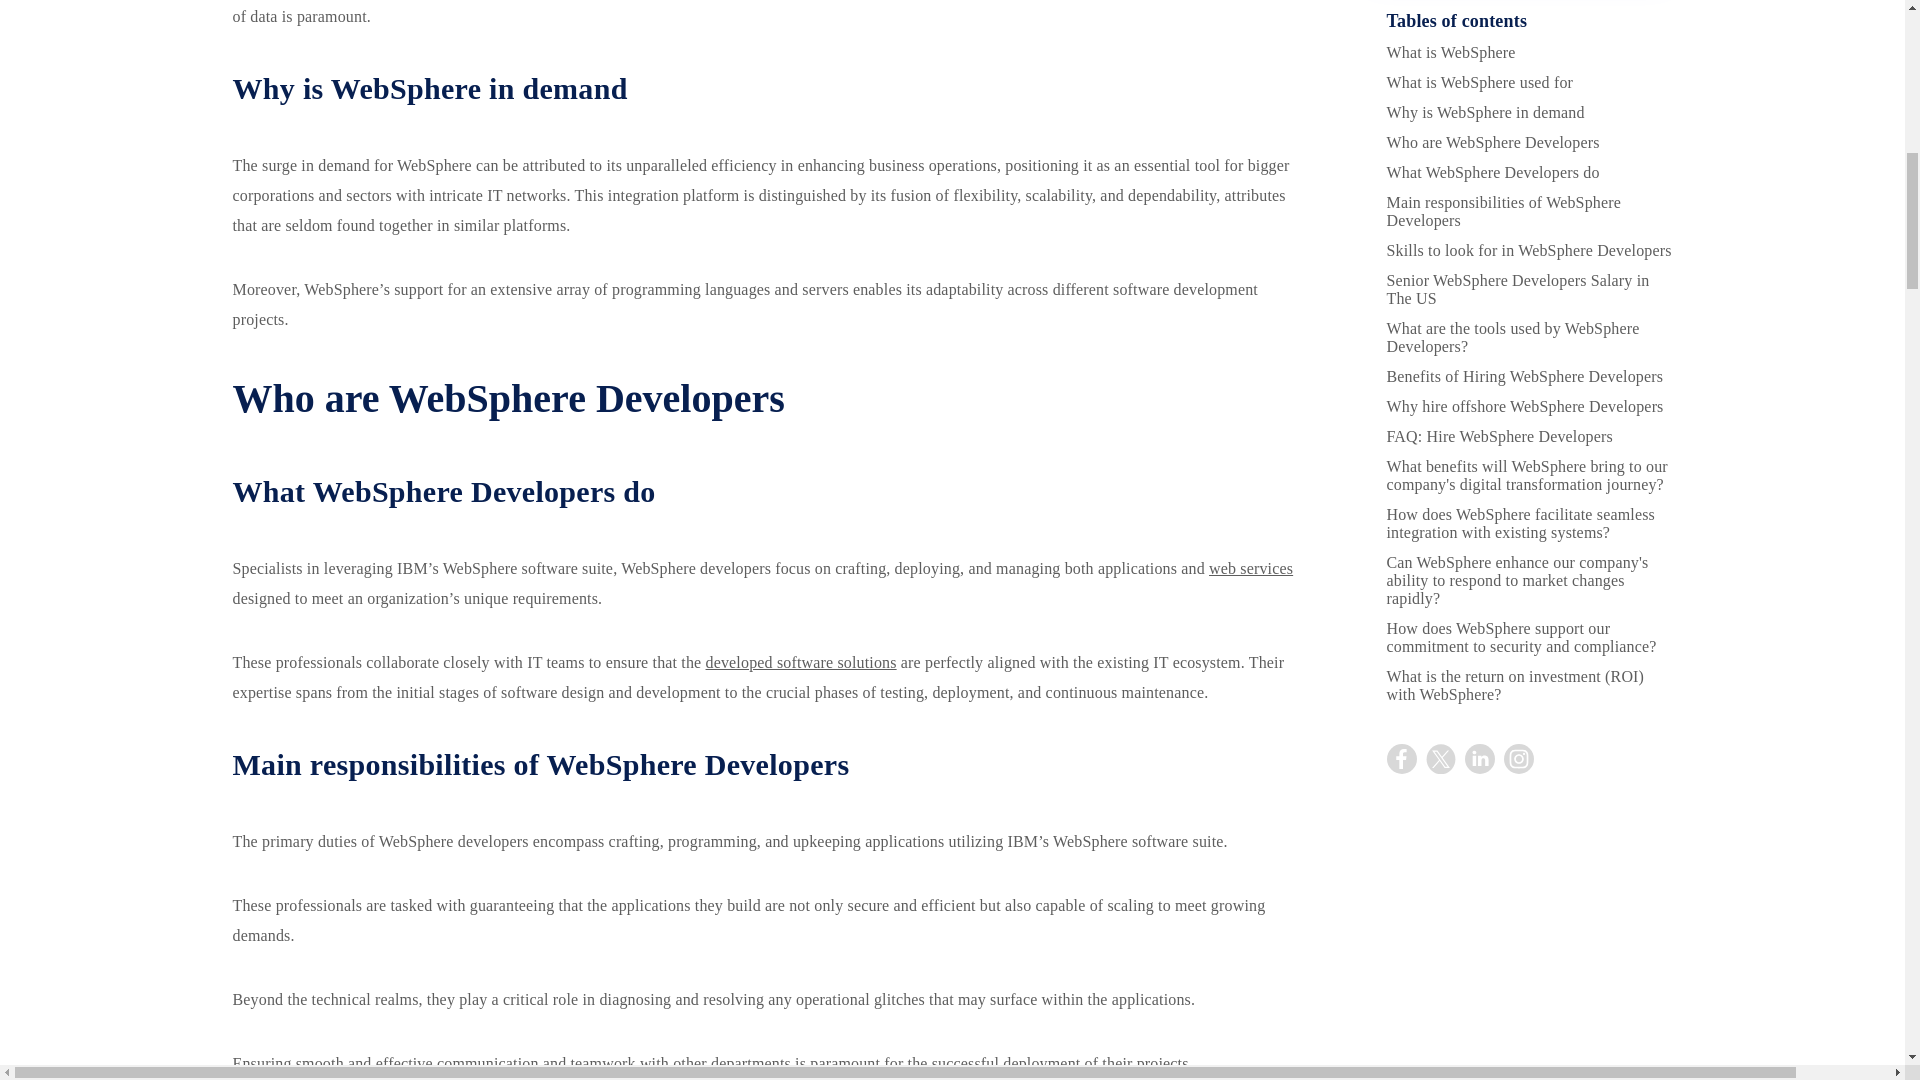 This screenshot has height=1080, width=1920. I want to click on What is WebSphere, so click(1450, 52).